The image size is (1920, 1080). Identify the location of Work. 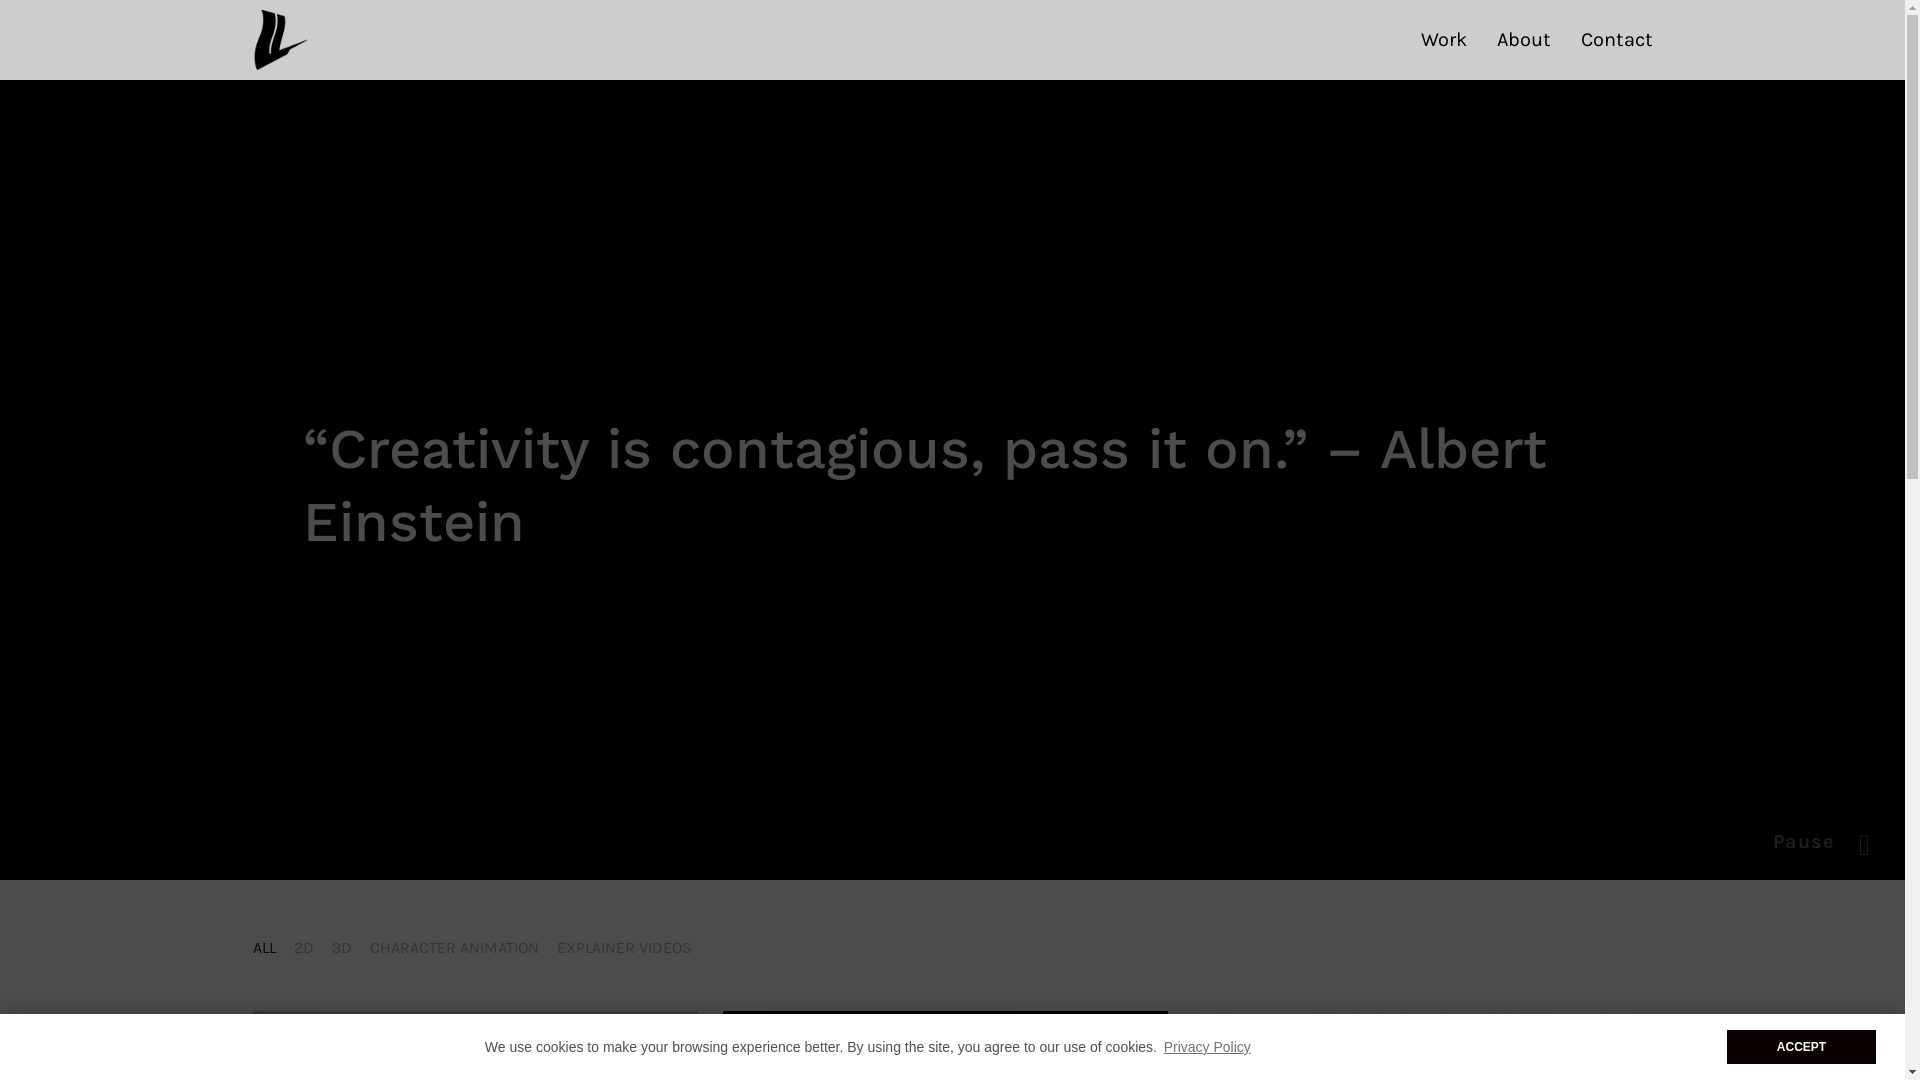
(1443, 40).